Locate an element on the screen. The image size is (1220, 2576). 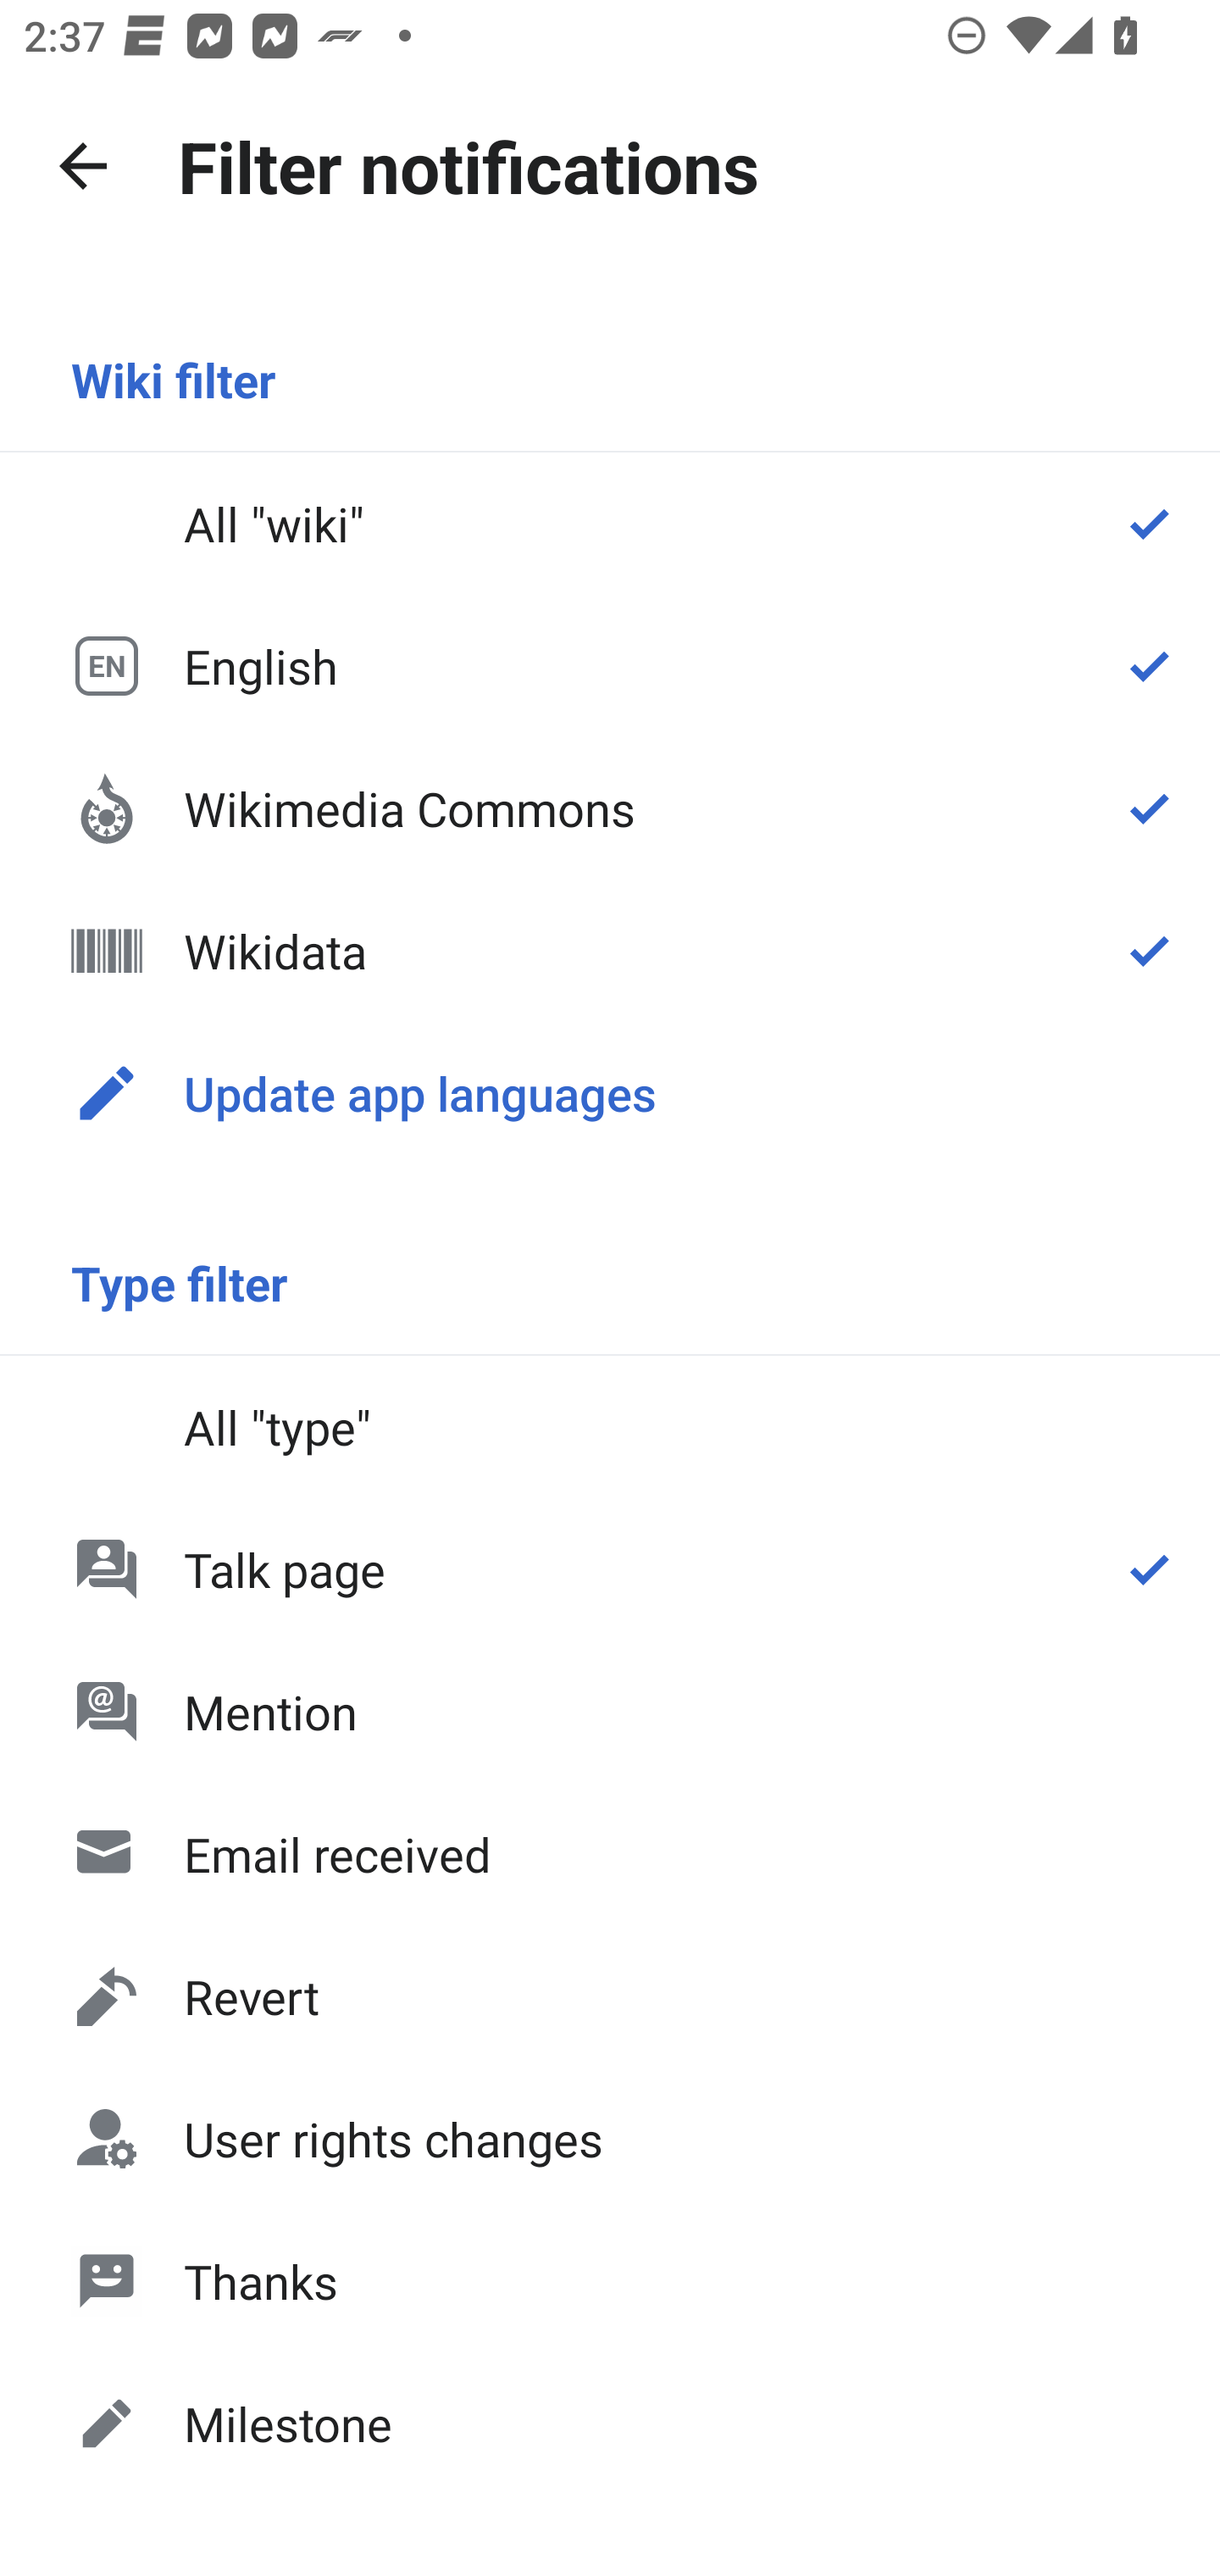
Wikidata is located at coordinates (610, 950).